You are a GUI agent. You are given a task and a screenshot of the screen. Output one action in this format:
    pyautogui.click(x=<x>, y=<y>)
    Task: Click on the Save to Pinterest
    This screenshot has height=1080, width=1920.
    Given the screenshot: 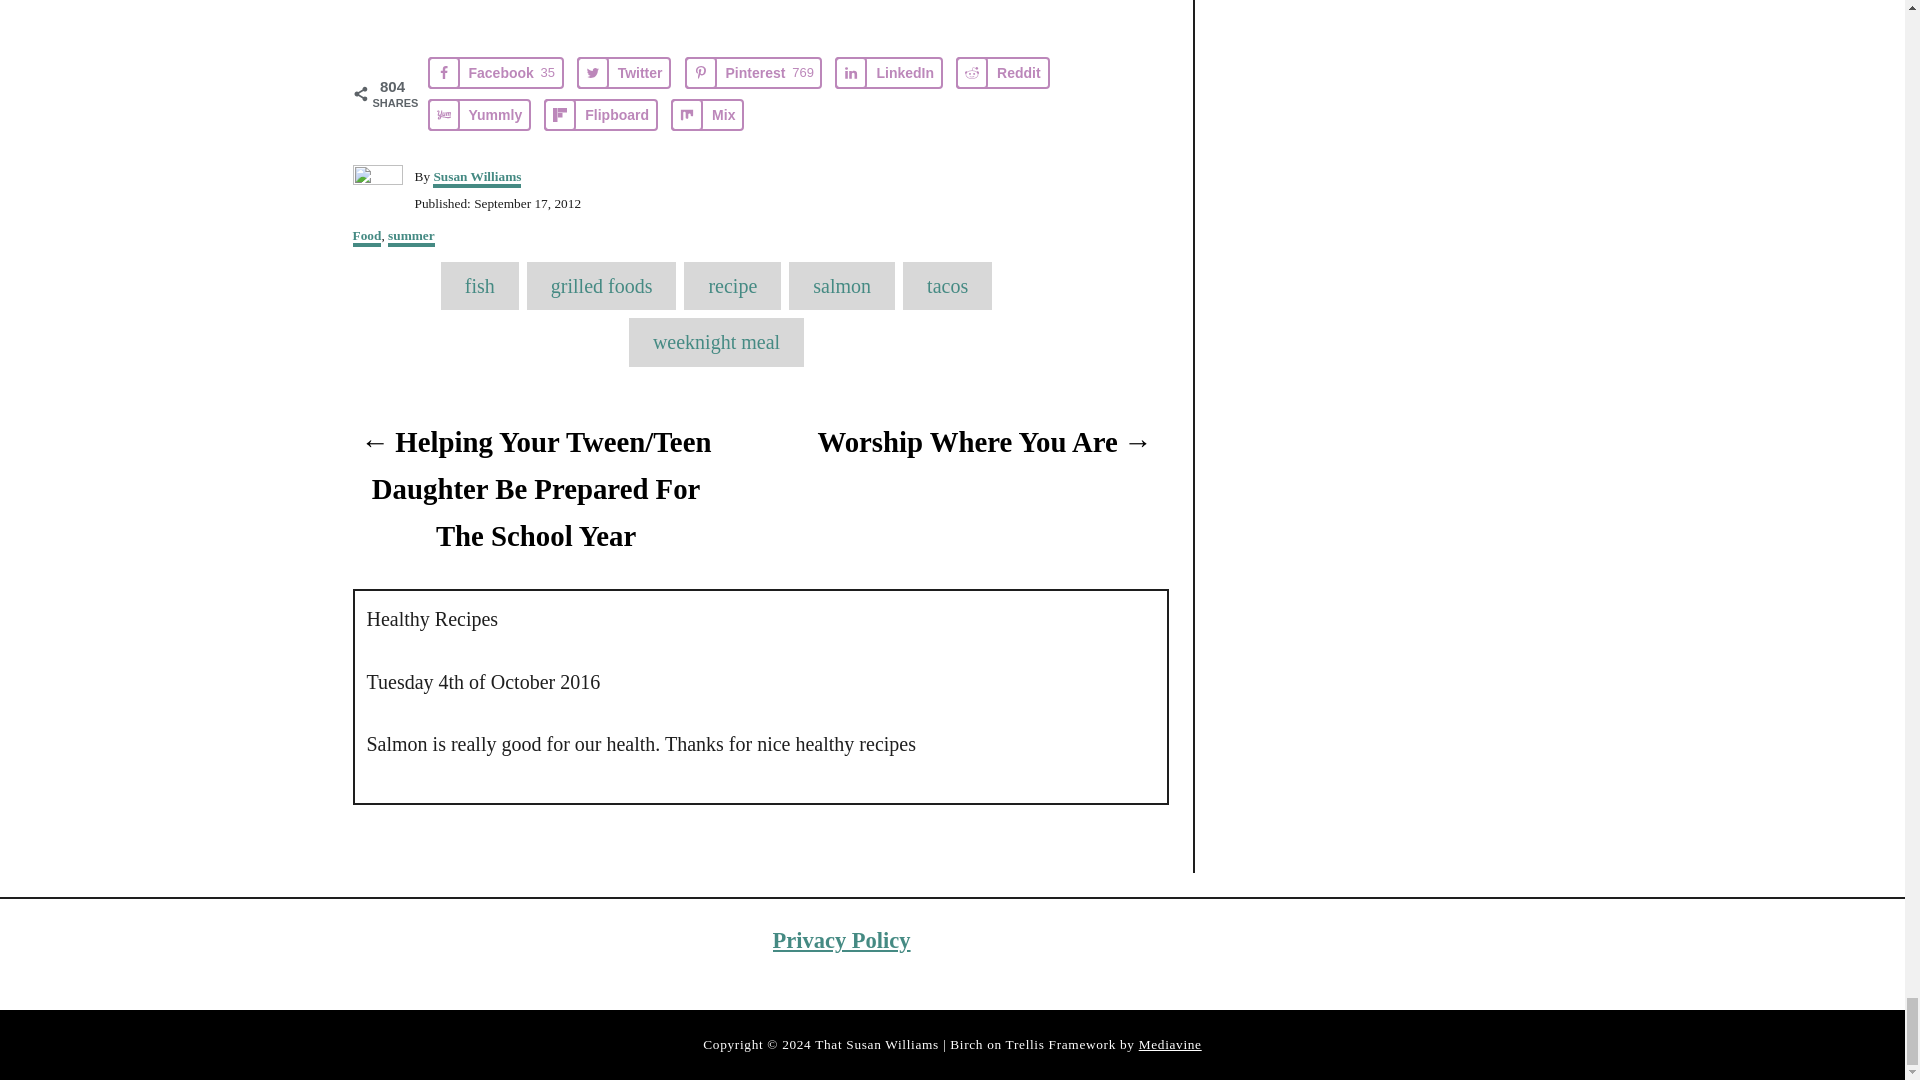 What is the action you would take?
    pyautogui.click(x=754, y=72)
    